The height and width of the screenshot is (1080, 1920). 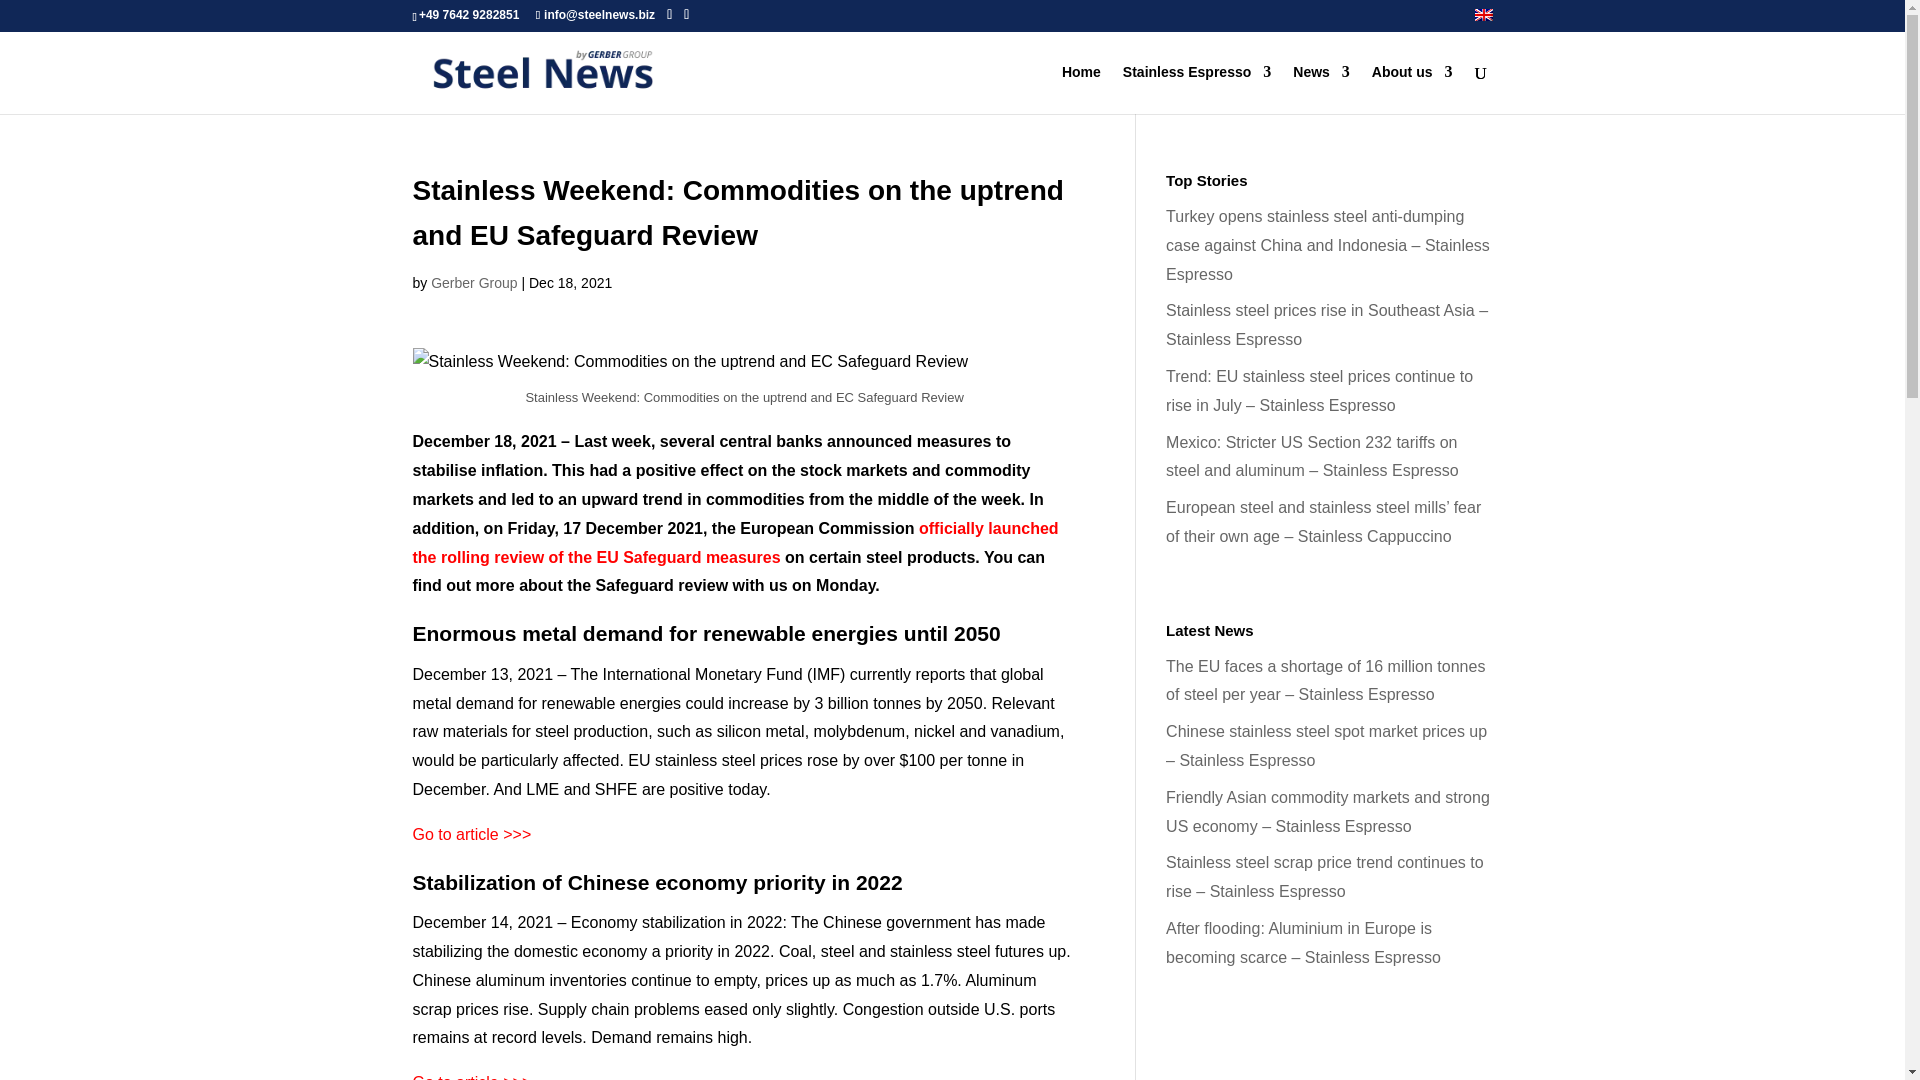 I want to click on News, so click(x=1320, y=89).